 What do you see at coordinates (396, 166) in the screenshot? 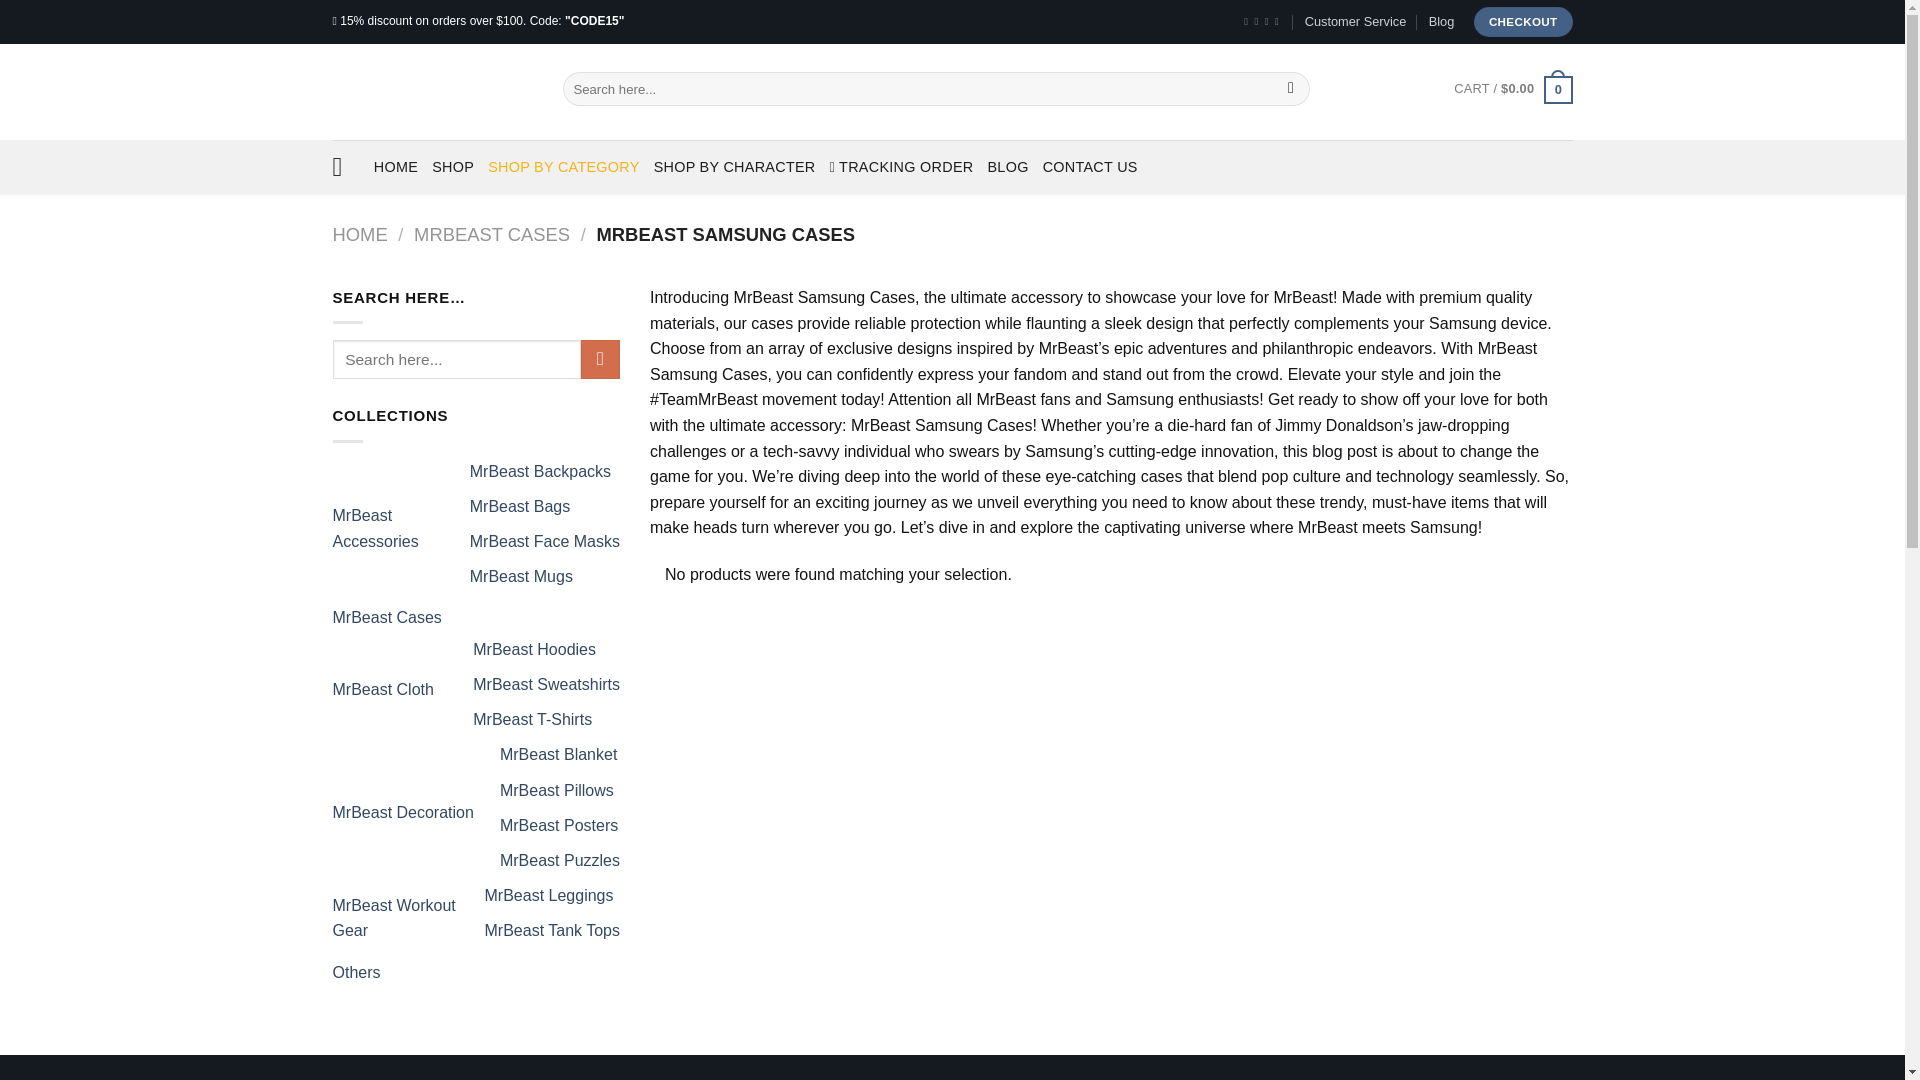
I see `HOME` at bounding box center [396, 166].